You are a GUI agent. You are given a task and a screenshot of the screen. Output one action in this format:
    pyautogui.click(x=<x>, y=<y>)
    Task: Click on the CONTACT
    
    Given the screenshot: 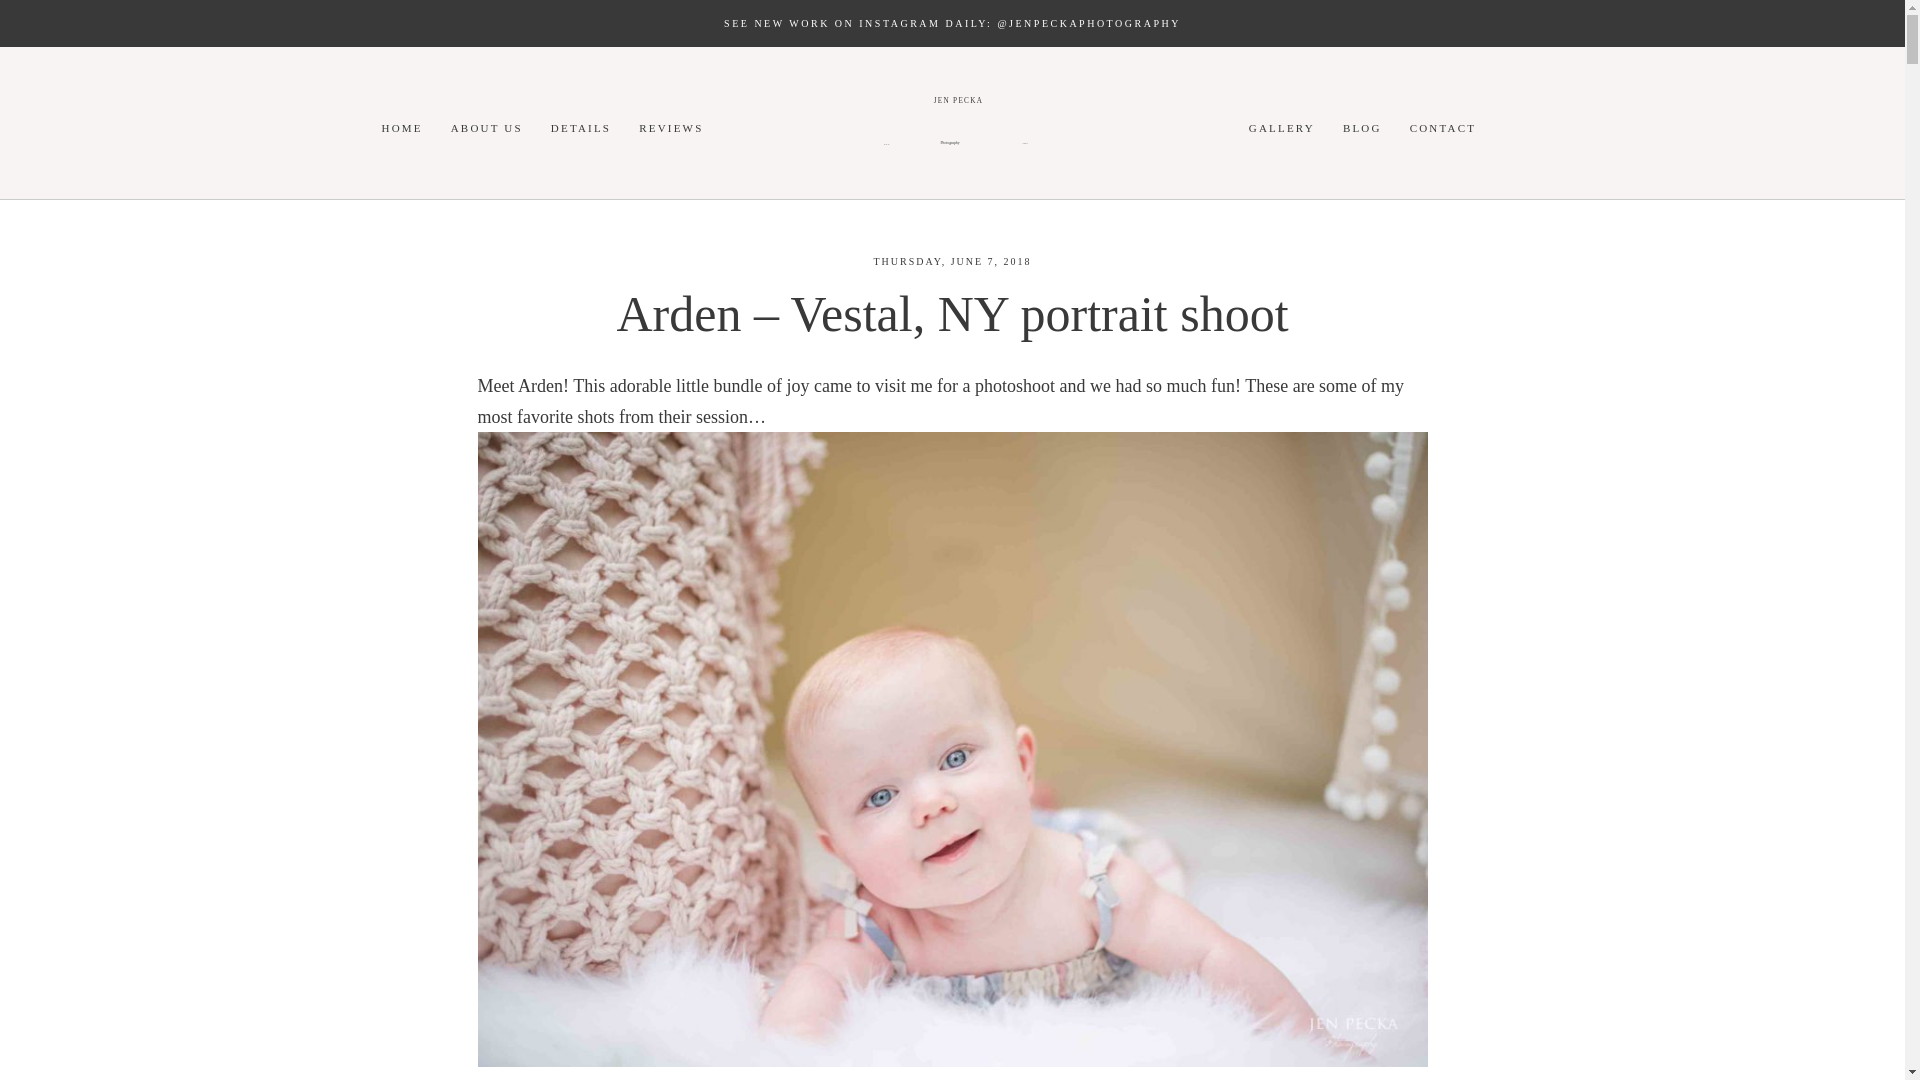 What is the action you would take?
    pyautogui.click(x=1442, y=128)
    